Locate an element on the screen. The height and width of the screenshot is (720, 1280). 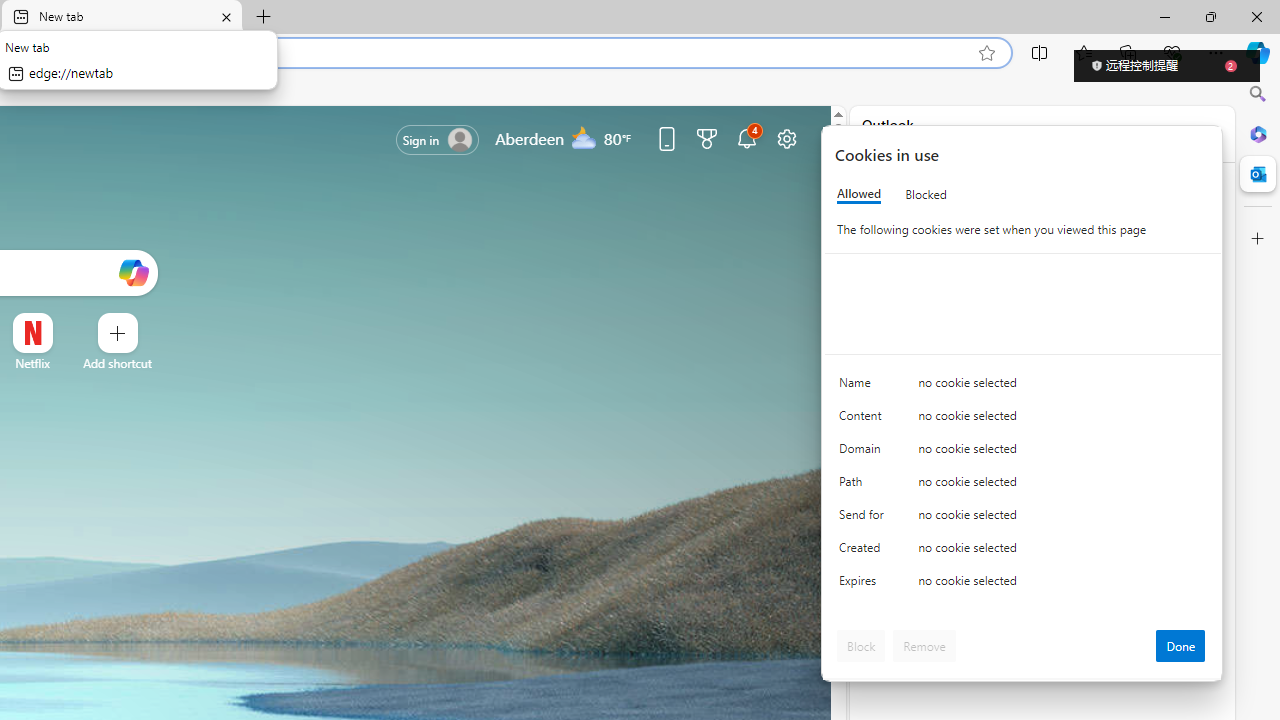
Domain is located at coordinates (864, 452).